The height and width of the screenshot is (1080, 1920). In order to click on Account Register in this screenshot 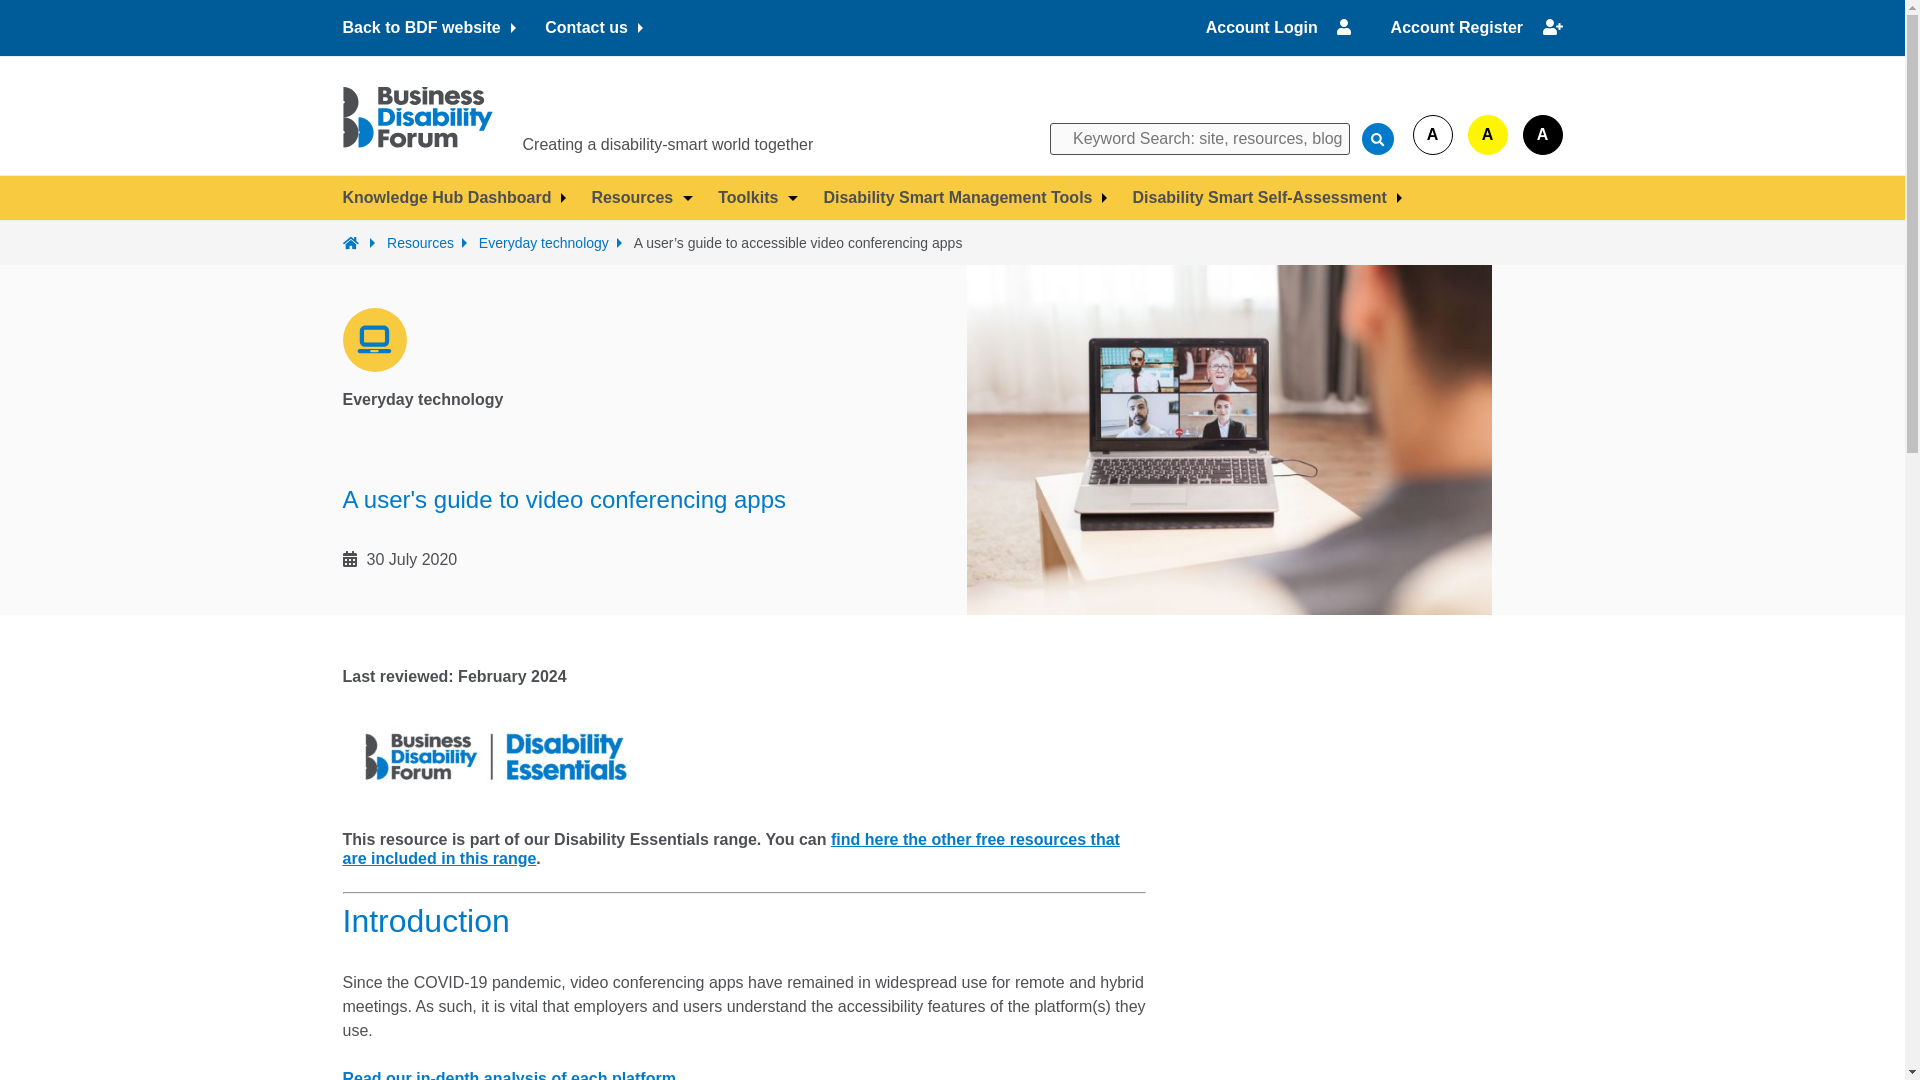, I will do `click(1476, 27)`.